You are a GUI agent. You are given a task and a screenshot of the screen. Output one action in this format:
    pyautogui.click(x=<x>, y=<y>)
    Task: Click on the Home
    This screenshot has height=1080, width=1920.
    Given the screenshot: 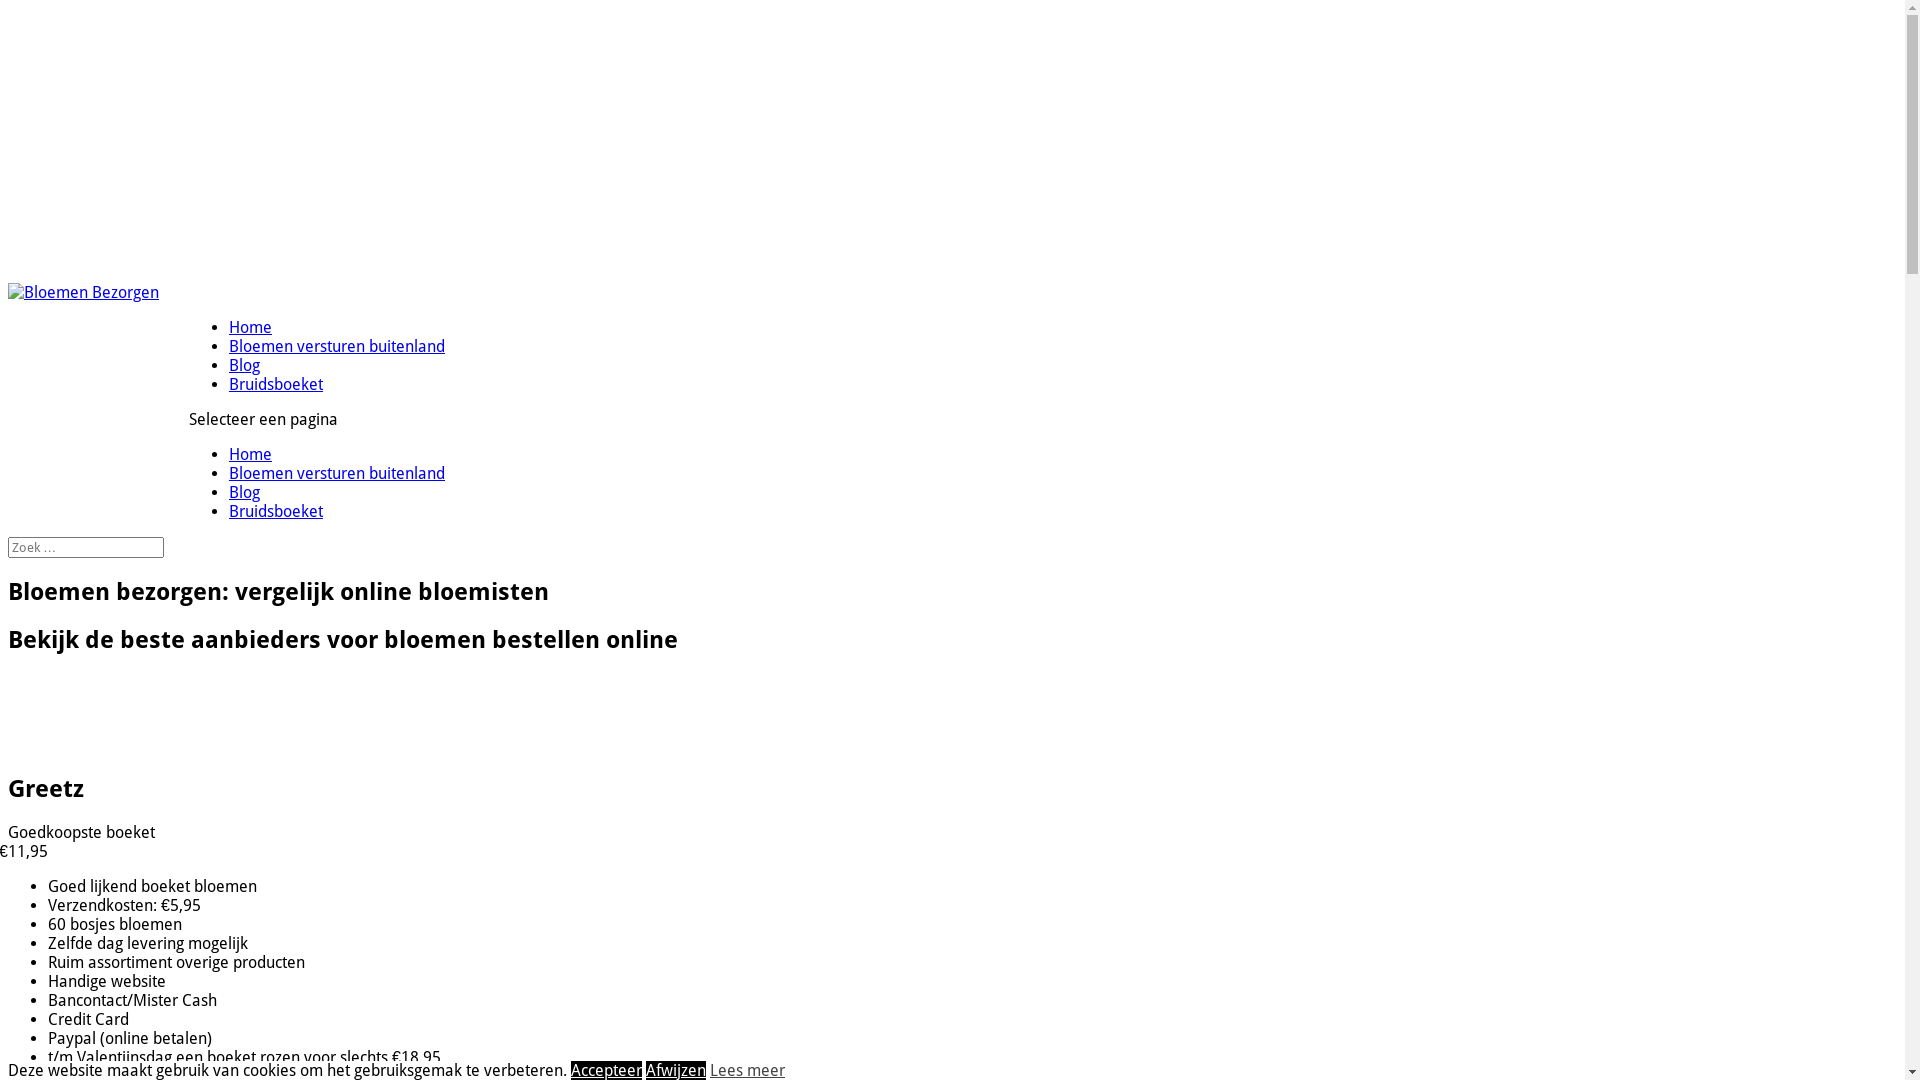 What is the action you would take?
    pyautogui.click(x=250, y=454)
    